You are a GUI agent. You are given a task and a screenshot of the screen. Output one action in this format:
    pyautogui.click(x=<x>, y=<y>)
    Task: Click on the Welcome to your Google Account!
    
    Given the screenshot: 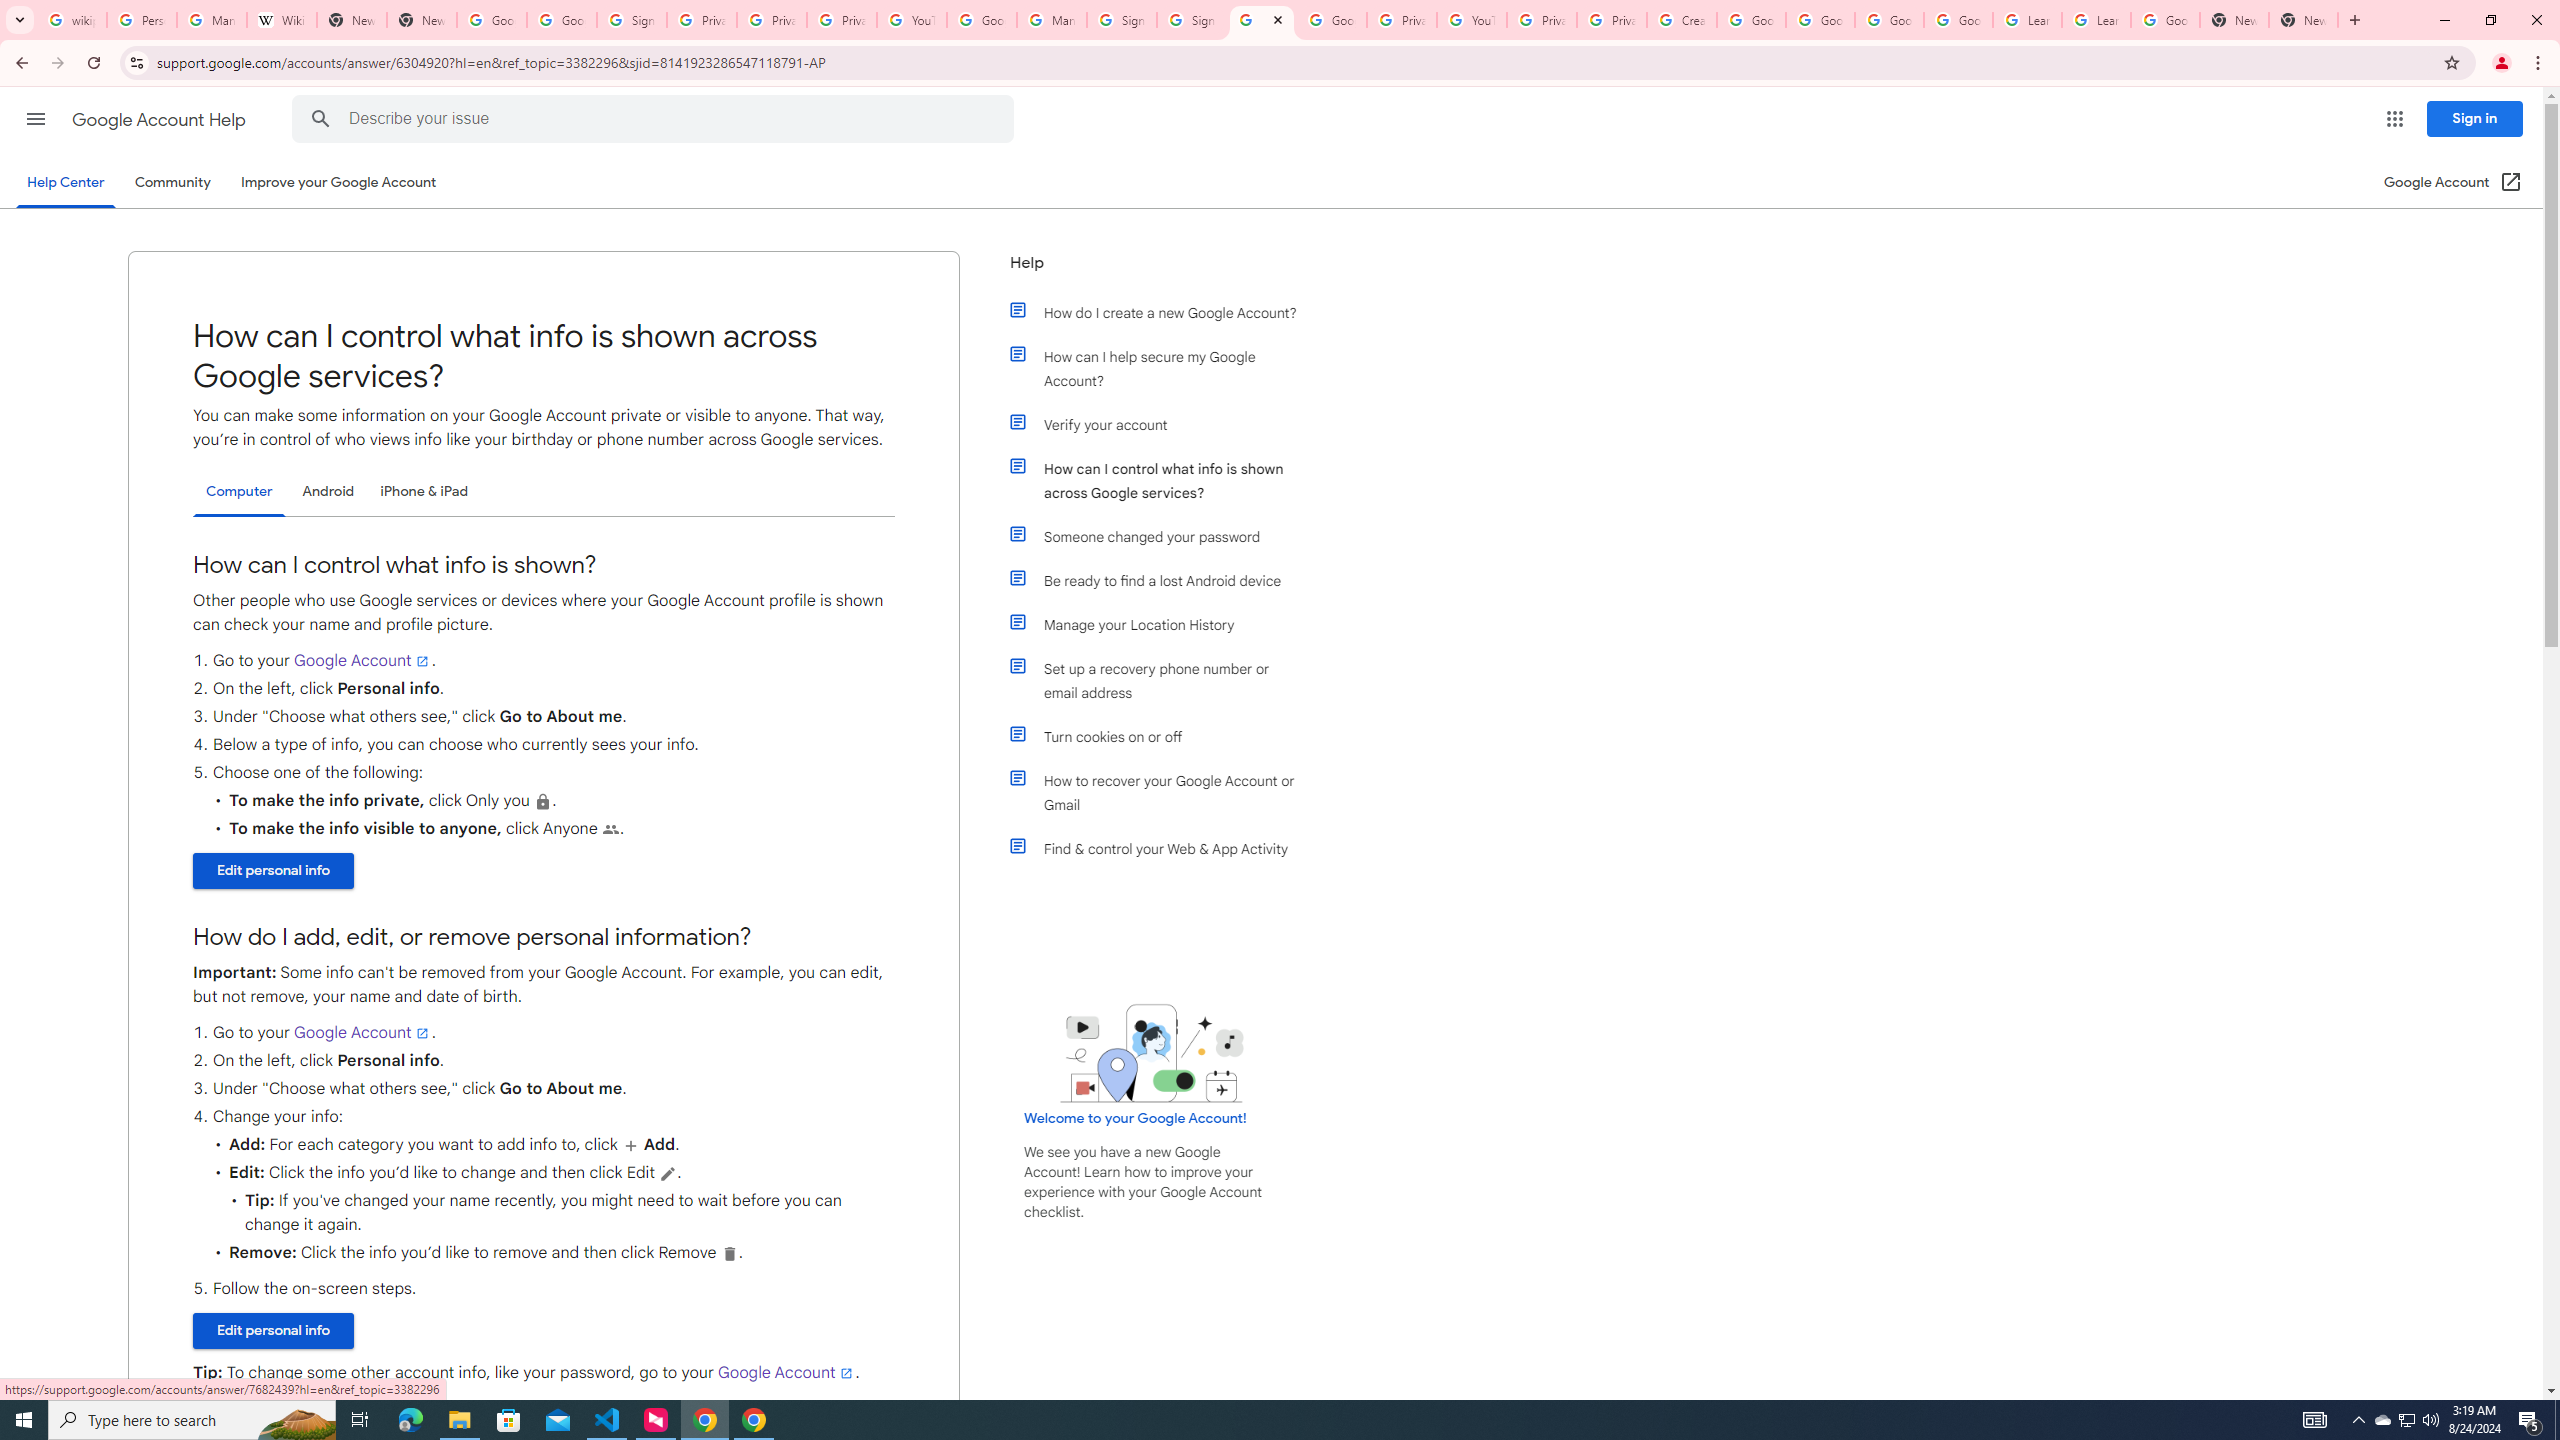 What is the action you would take?
    pyautogui.click(x=1135, y=1118)
    